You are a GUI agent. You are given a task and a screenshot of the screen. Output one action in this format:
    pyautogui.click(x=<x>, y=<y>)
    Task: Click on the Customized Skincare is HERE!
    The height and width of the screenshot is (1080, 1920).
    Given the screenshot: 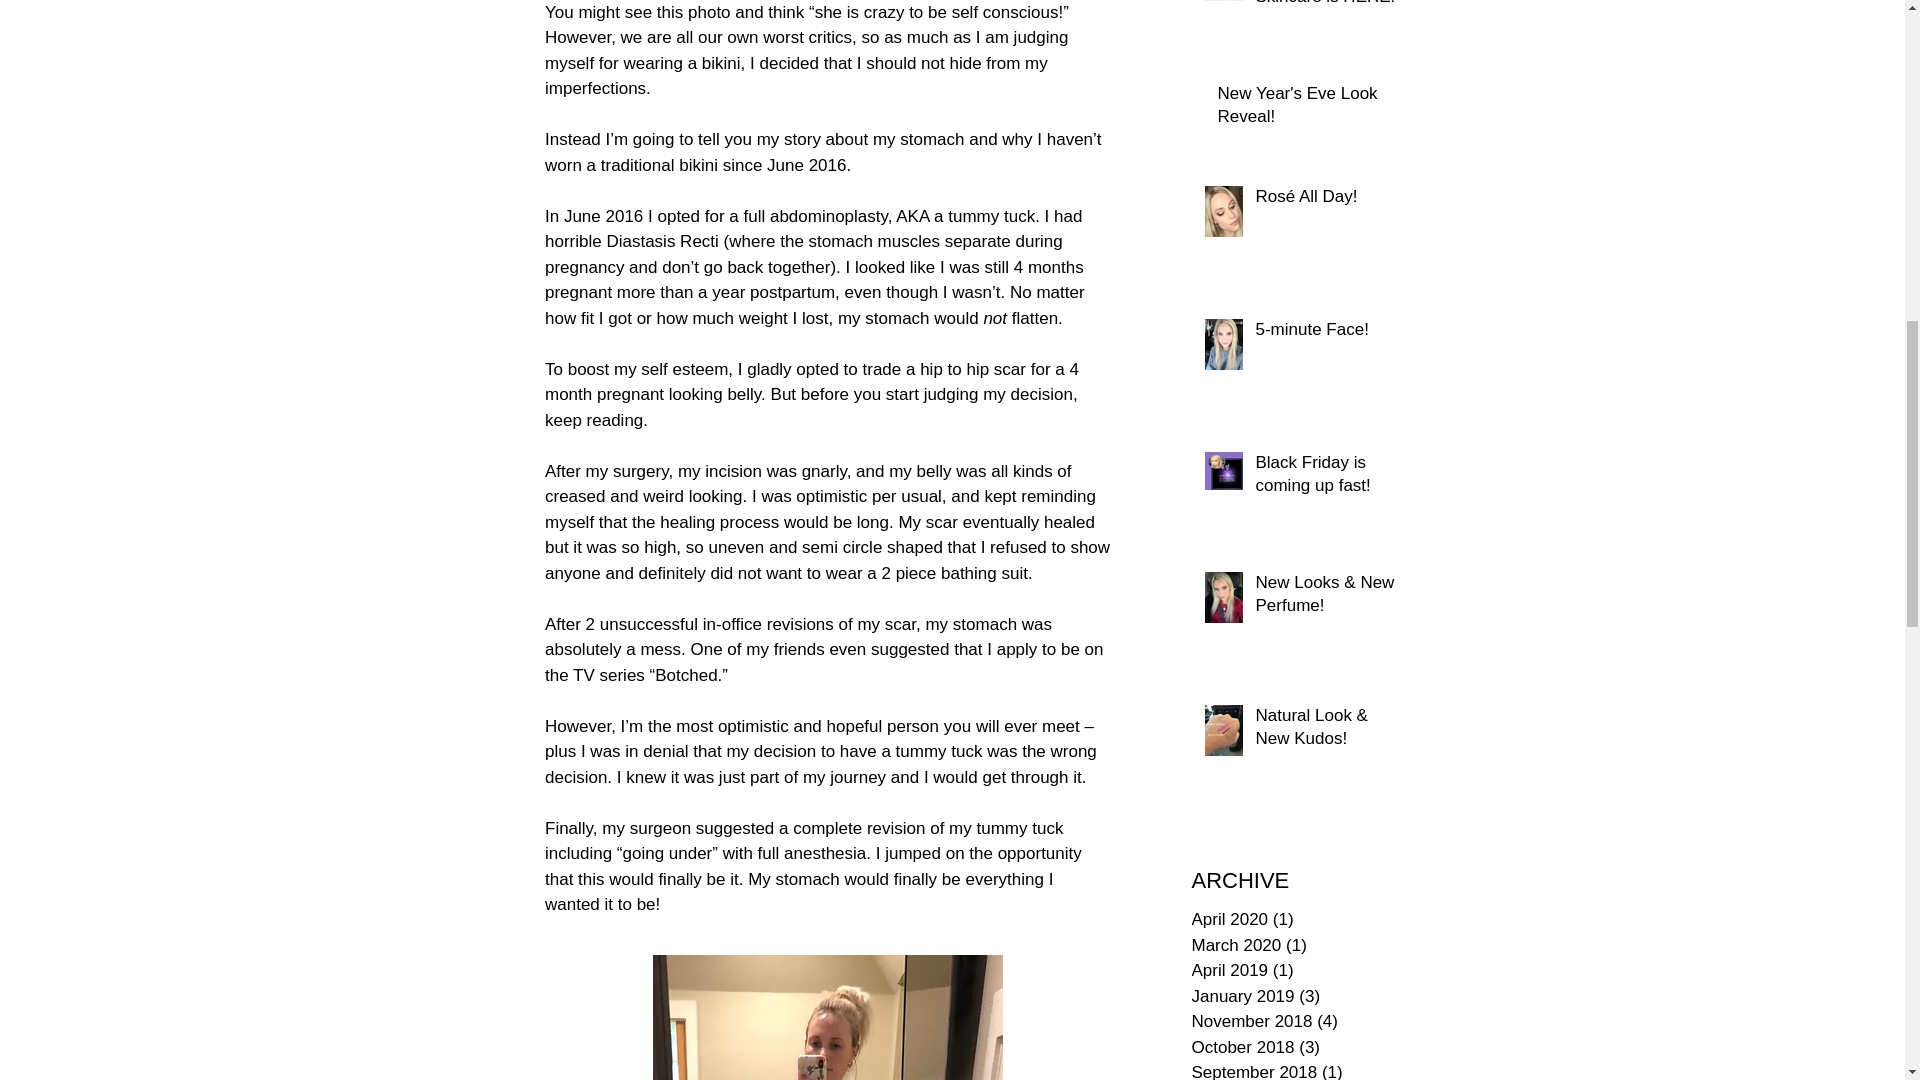 What is the action you would take?
    pyautogui.click(x=1327, y=9)
    